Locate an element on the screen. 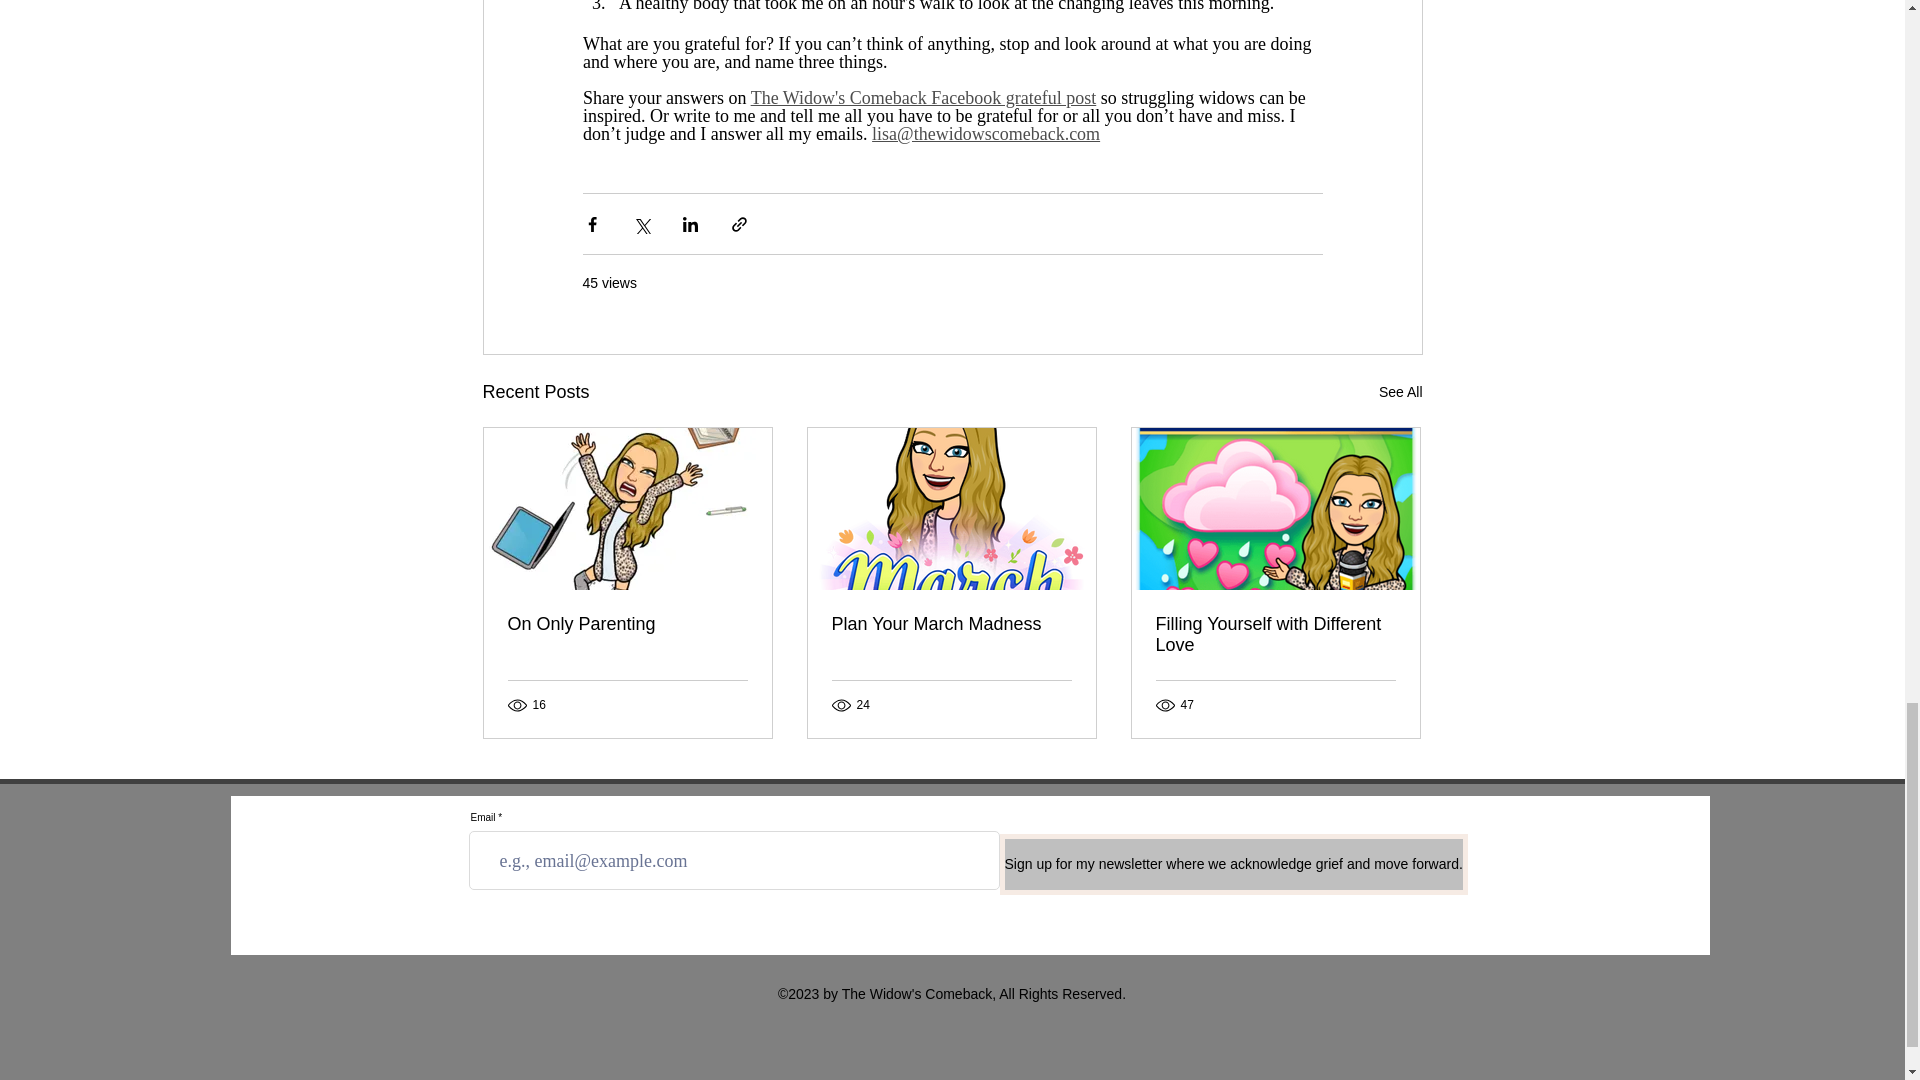 The width and height of the screenshot is (1920, 1080). Plan Your March Madness is located at coordinates (951, 624).